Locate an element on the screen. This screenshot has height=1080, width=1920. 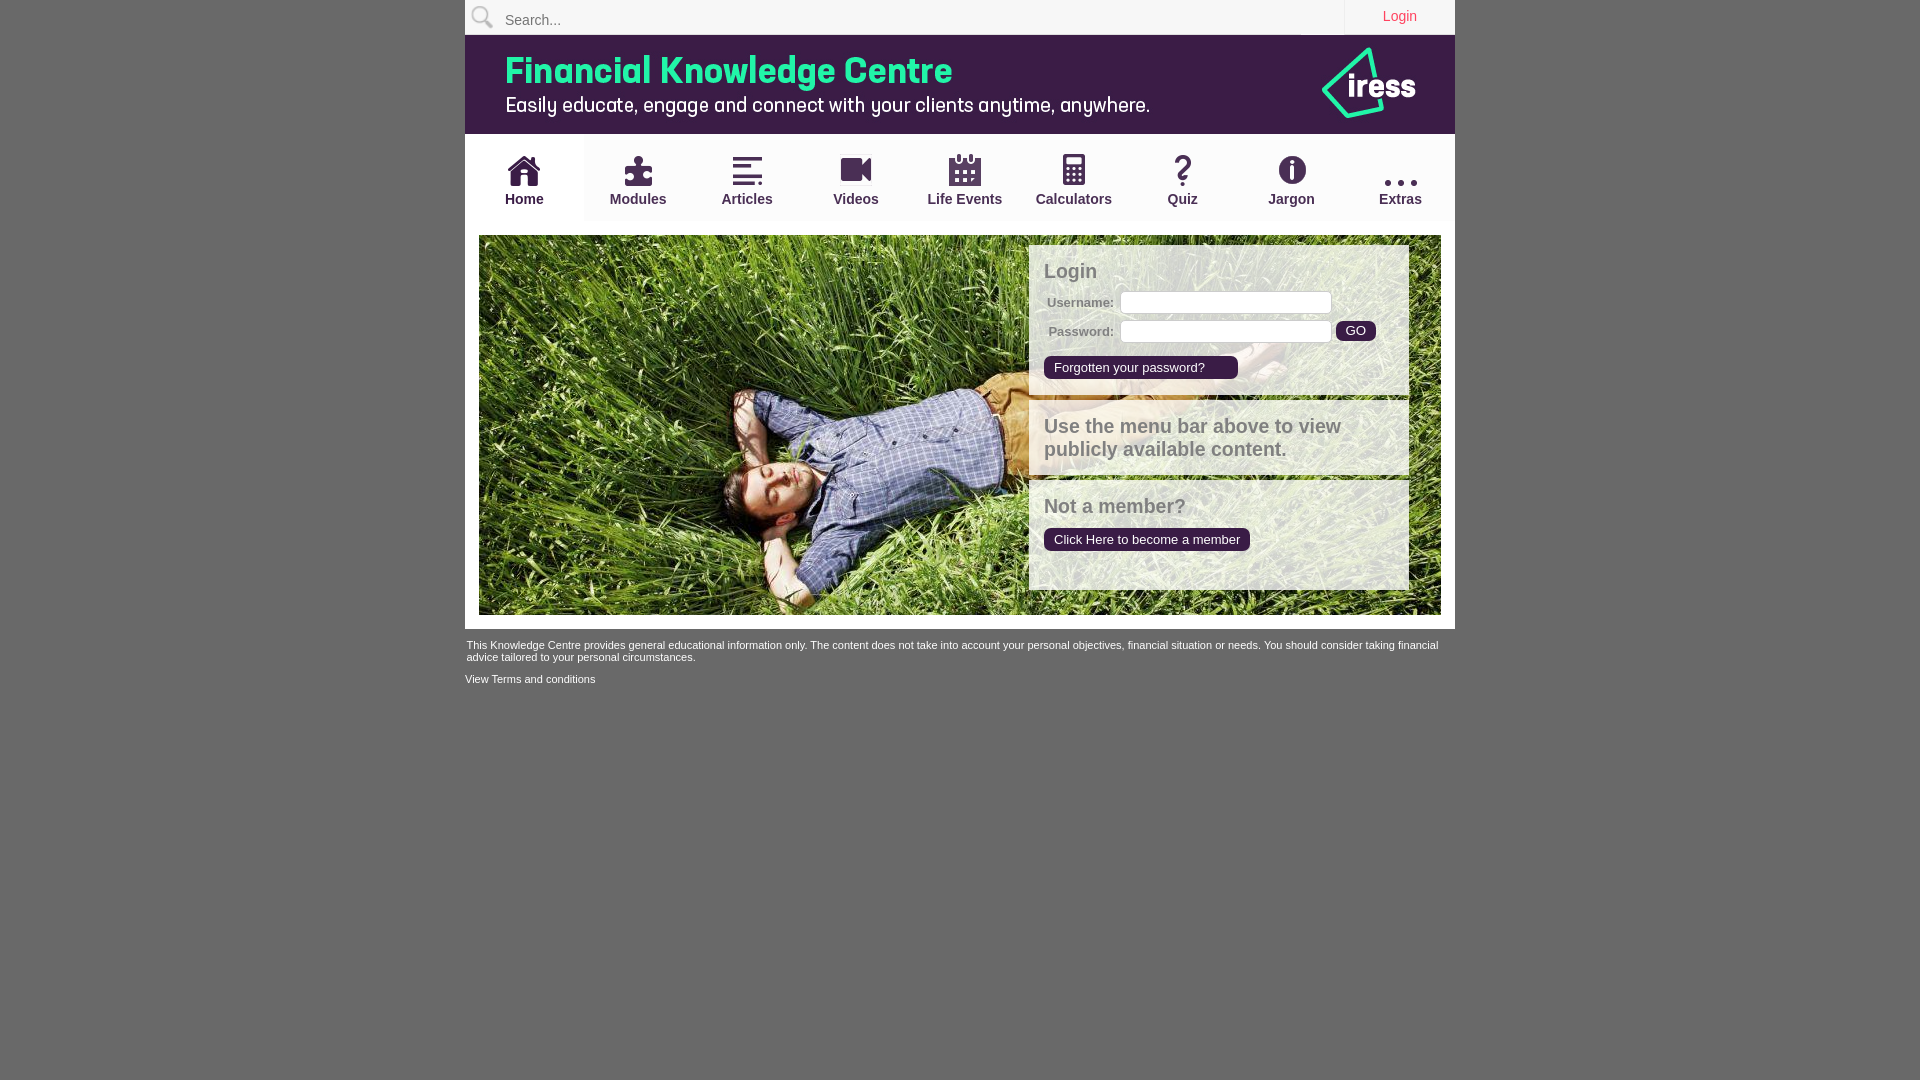
Modules is located at coordinates (638, 181).